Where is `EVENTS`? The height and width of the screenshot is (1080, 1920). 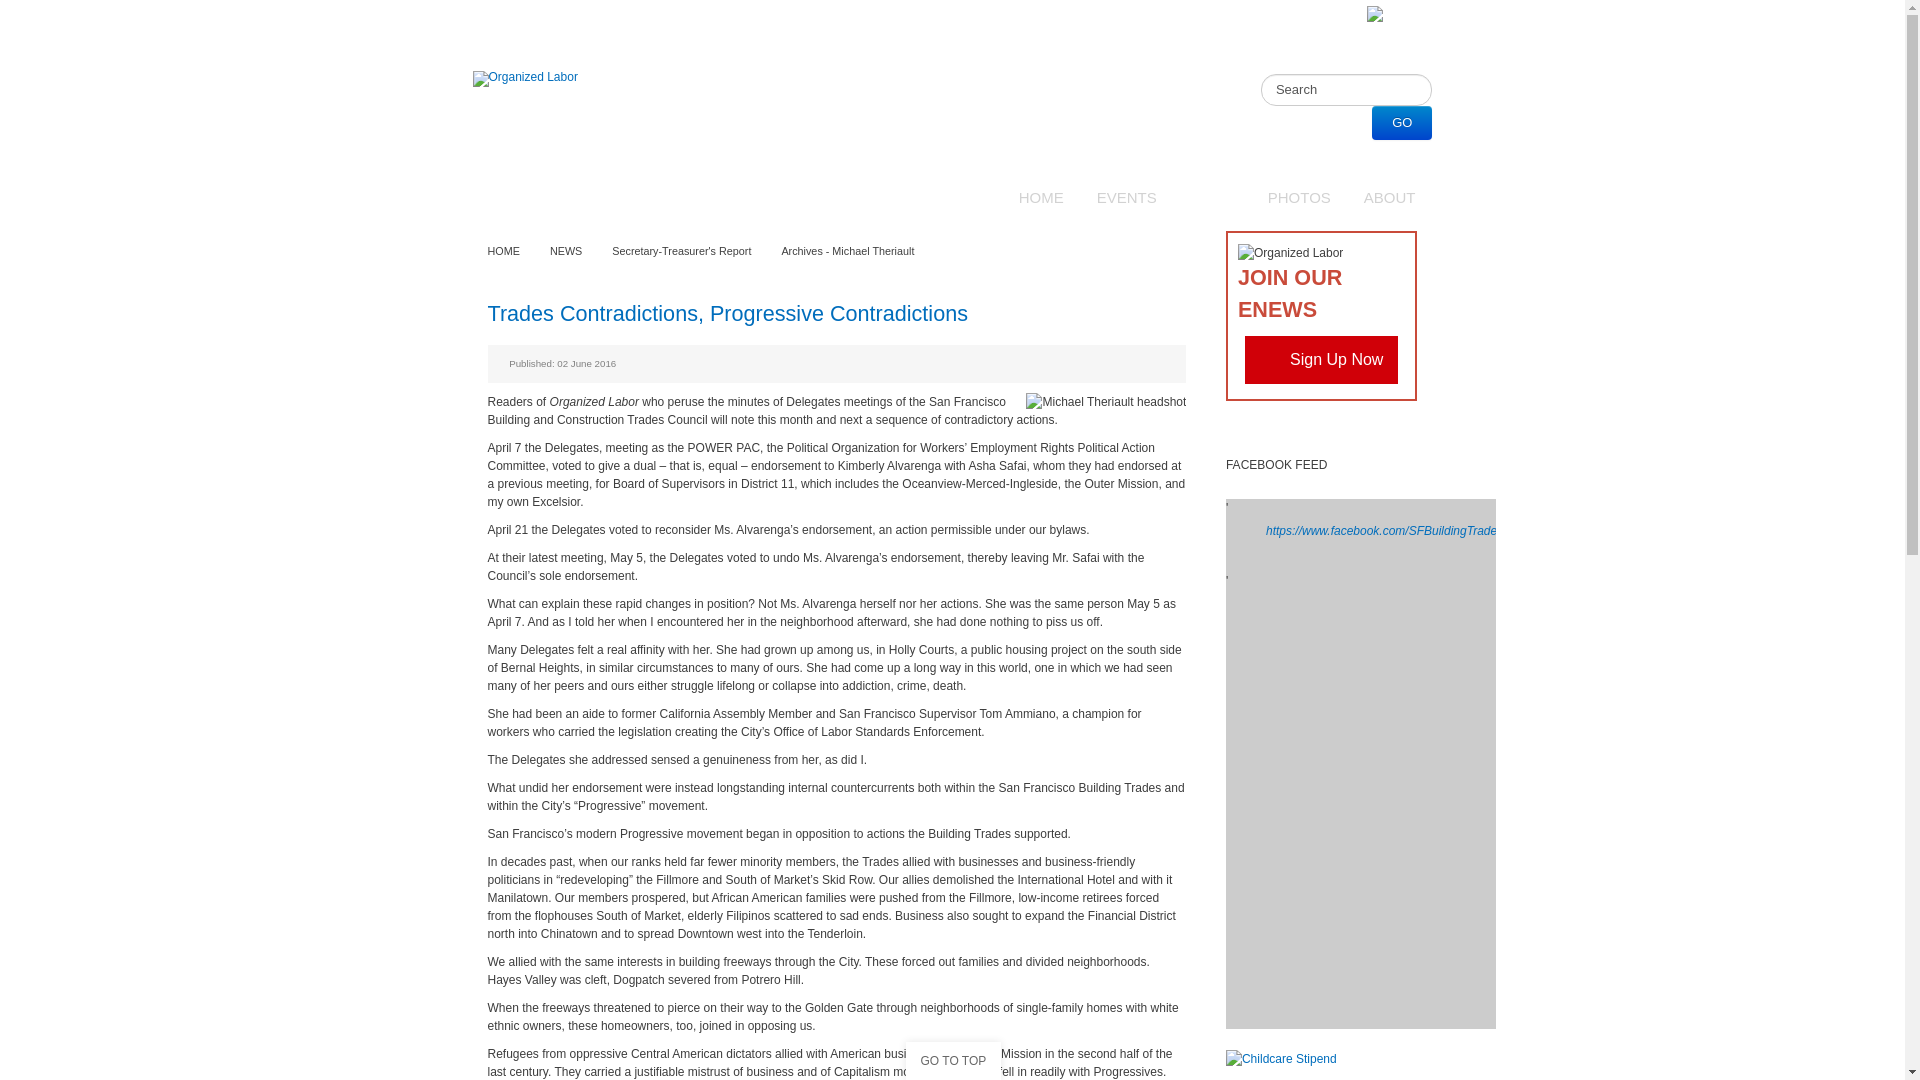
EVENTS is located at coordinates (1126, 198).